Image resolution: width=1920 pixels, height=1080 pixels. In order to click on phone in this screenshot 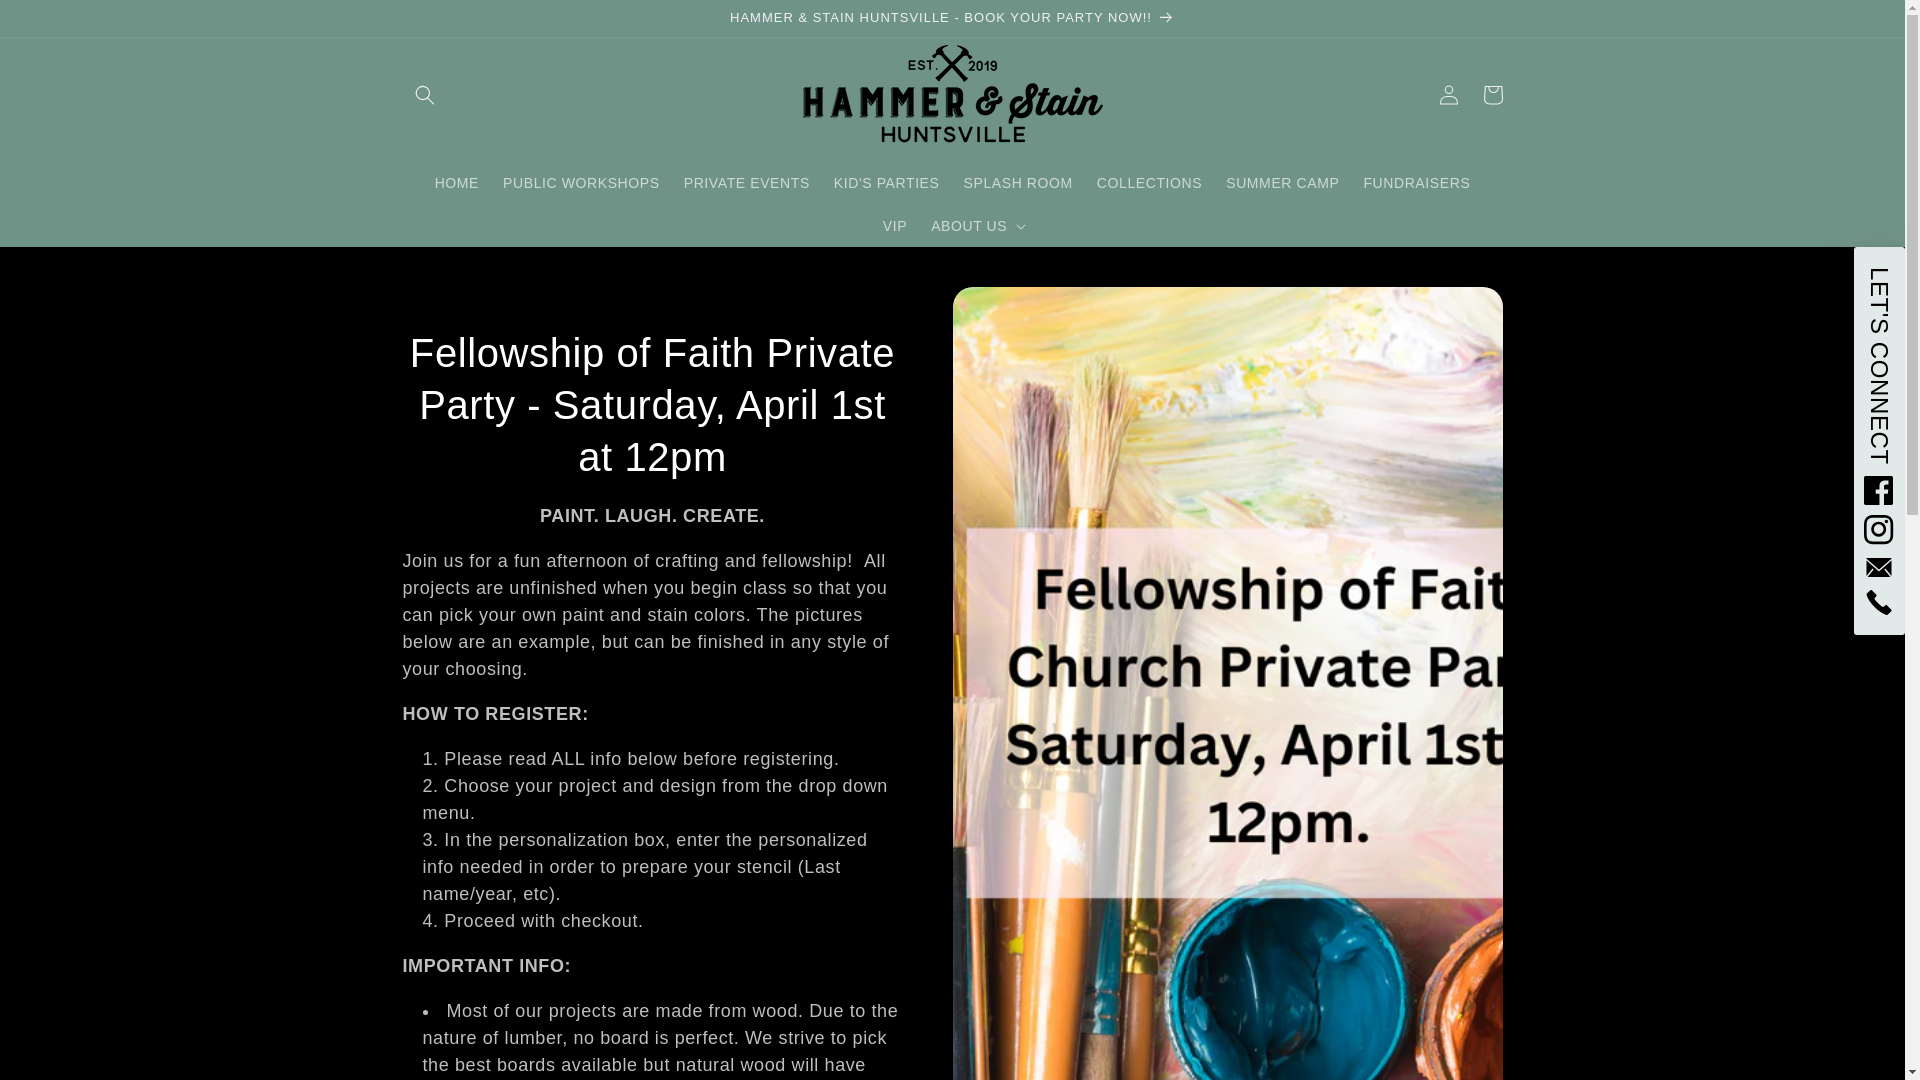, I will do `click(1880, 602)`.